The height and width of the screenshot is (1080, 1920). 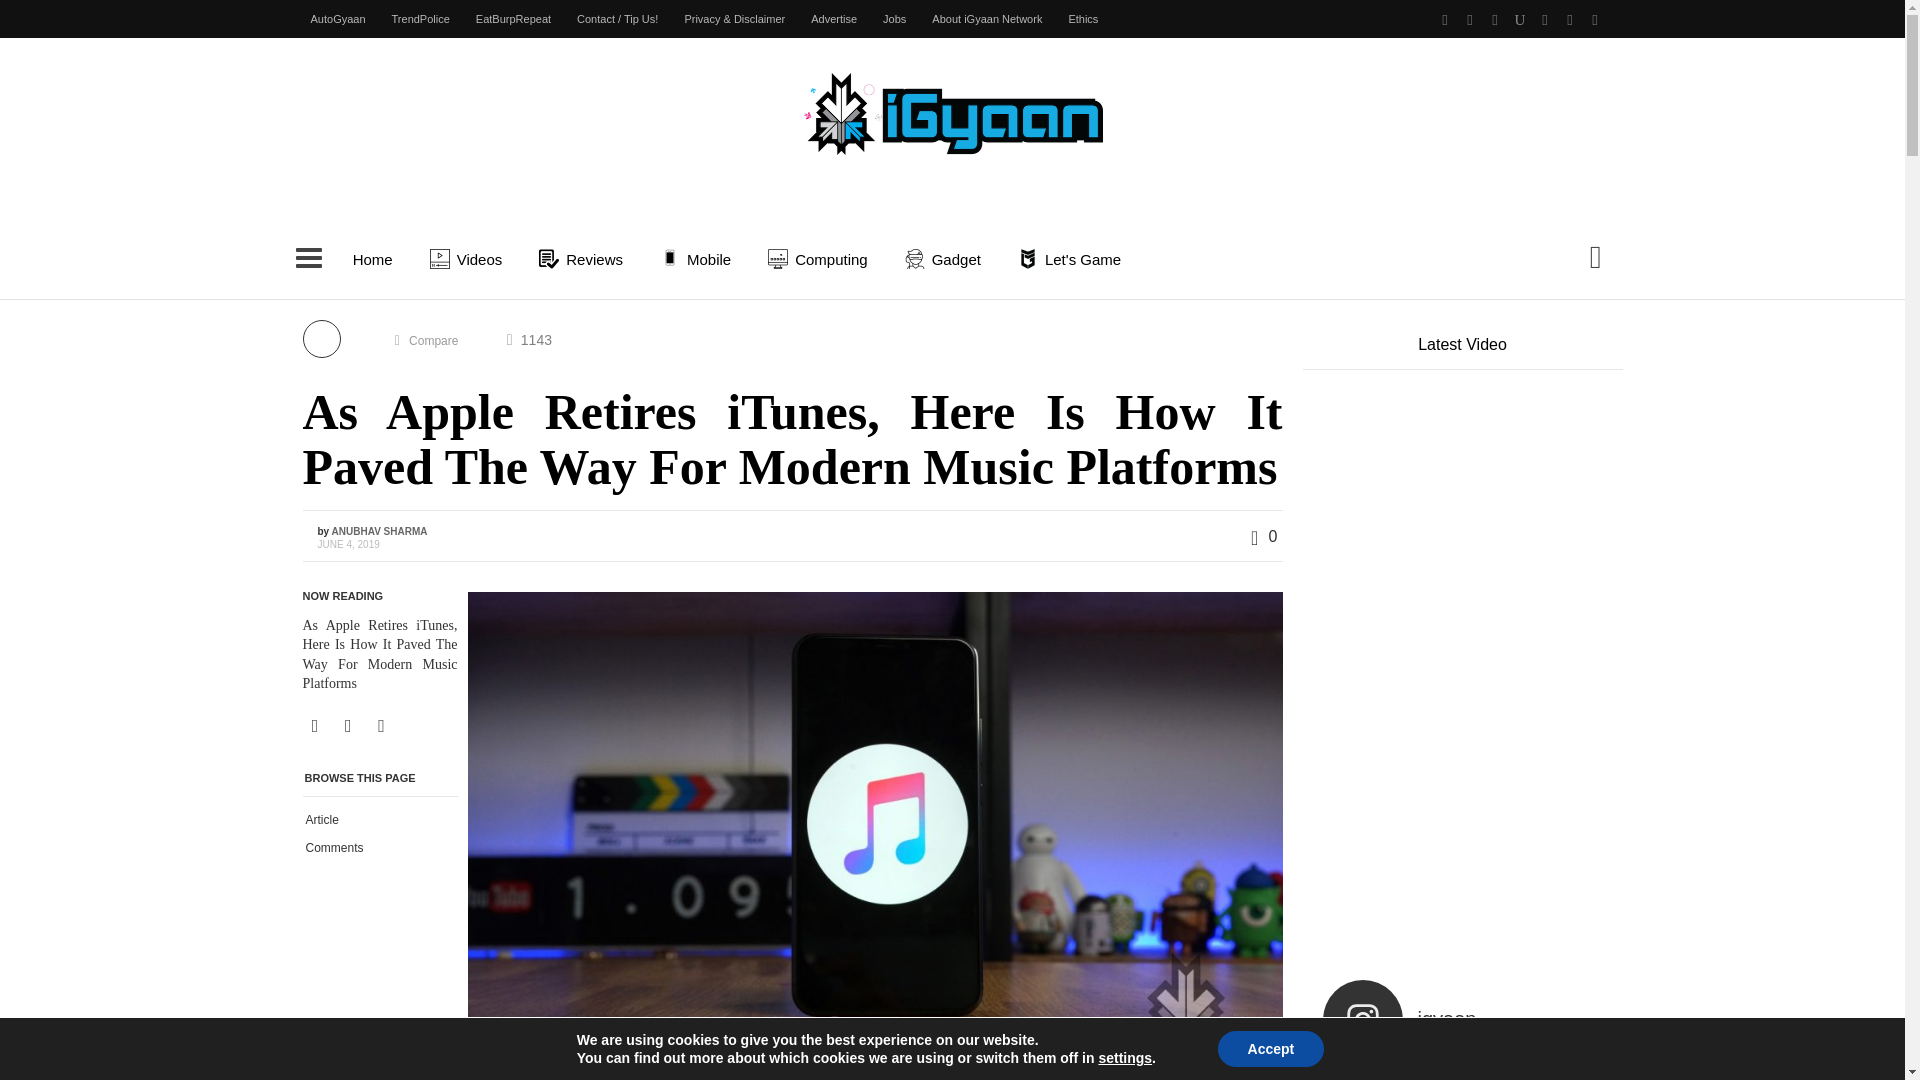 I want to click on Videos, so click(x=469, y=259).